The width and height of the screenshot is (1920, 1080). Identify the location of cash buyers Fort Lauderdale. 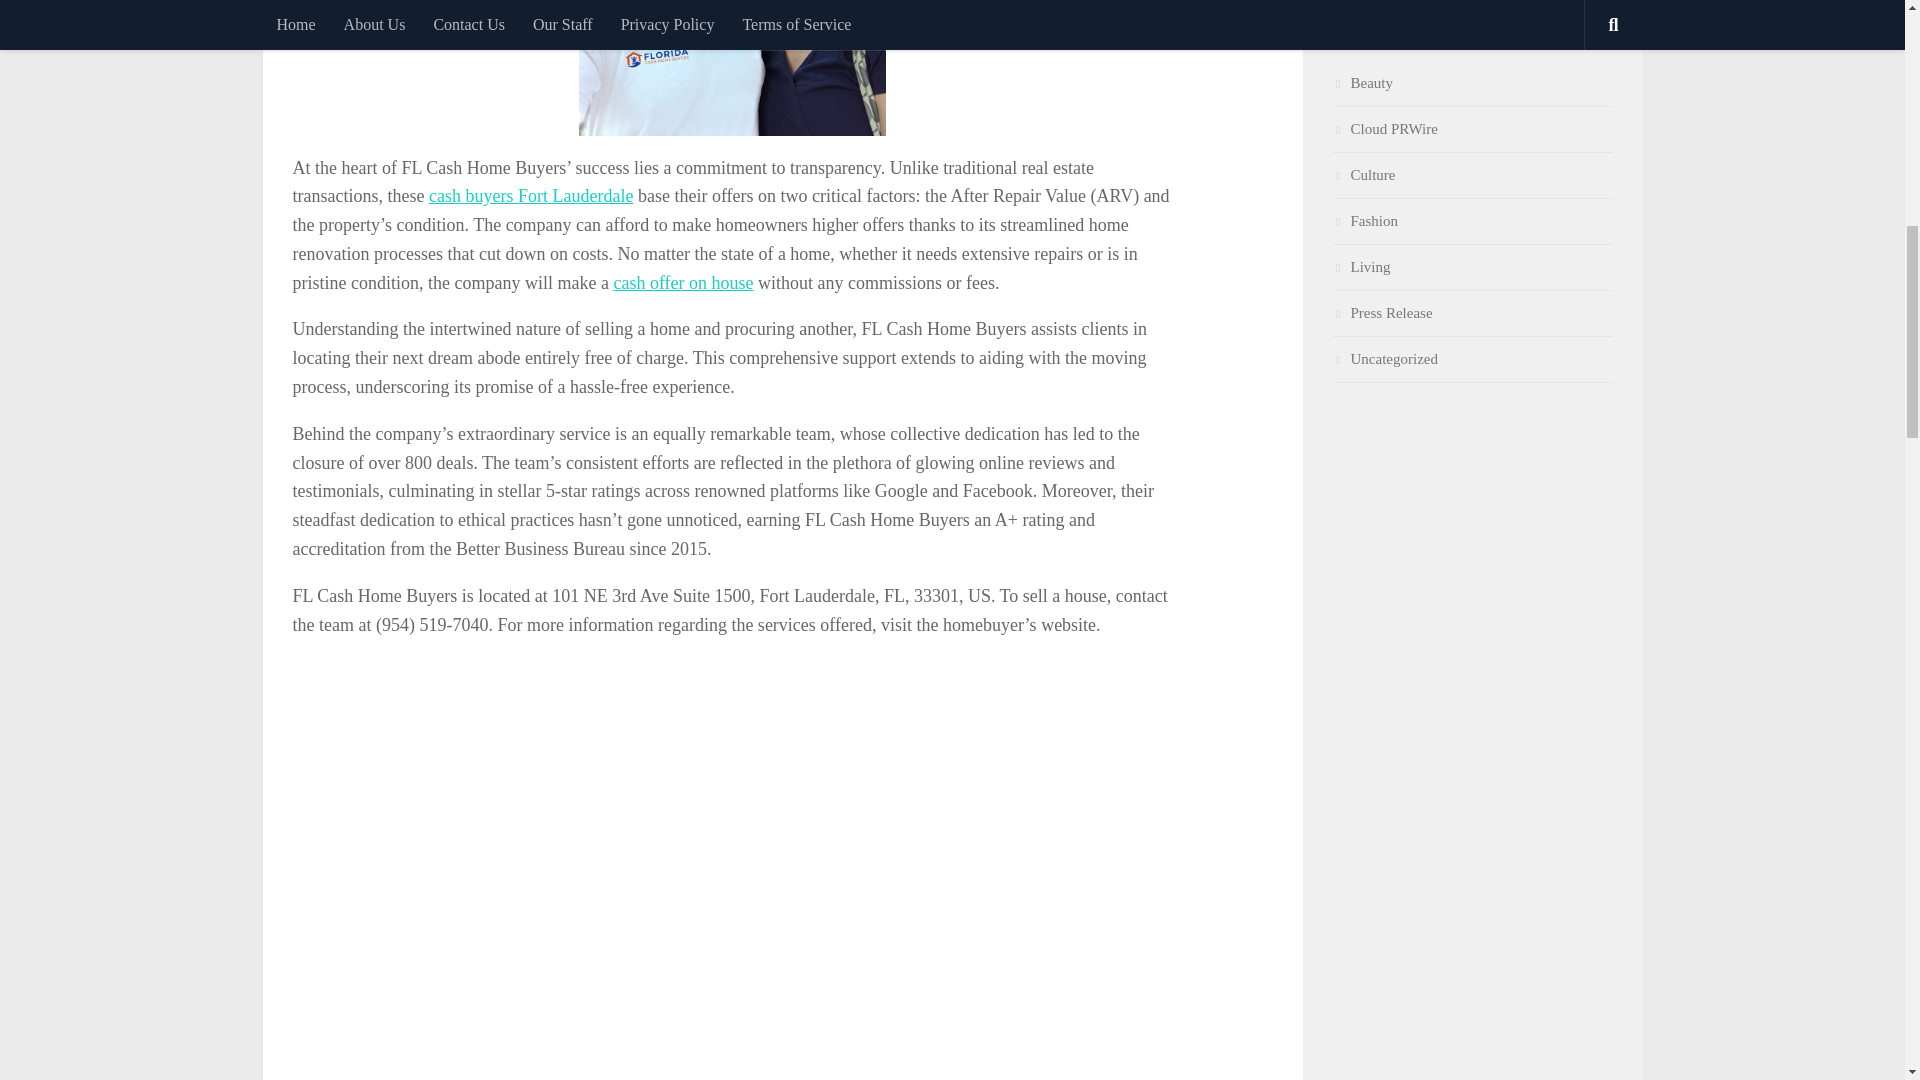
(530, 196).